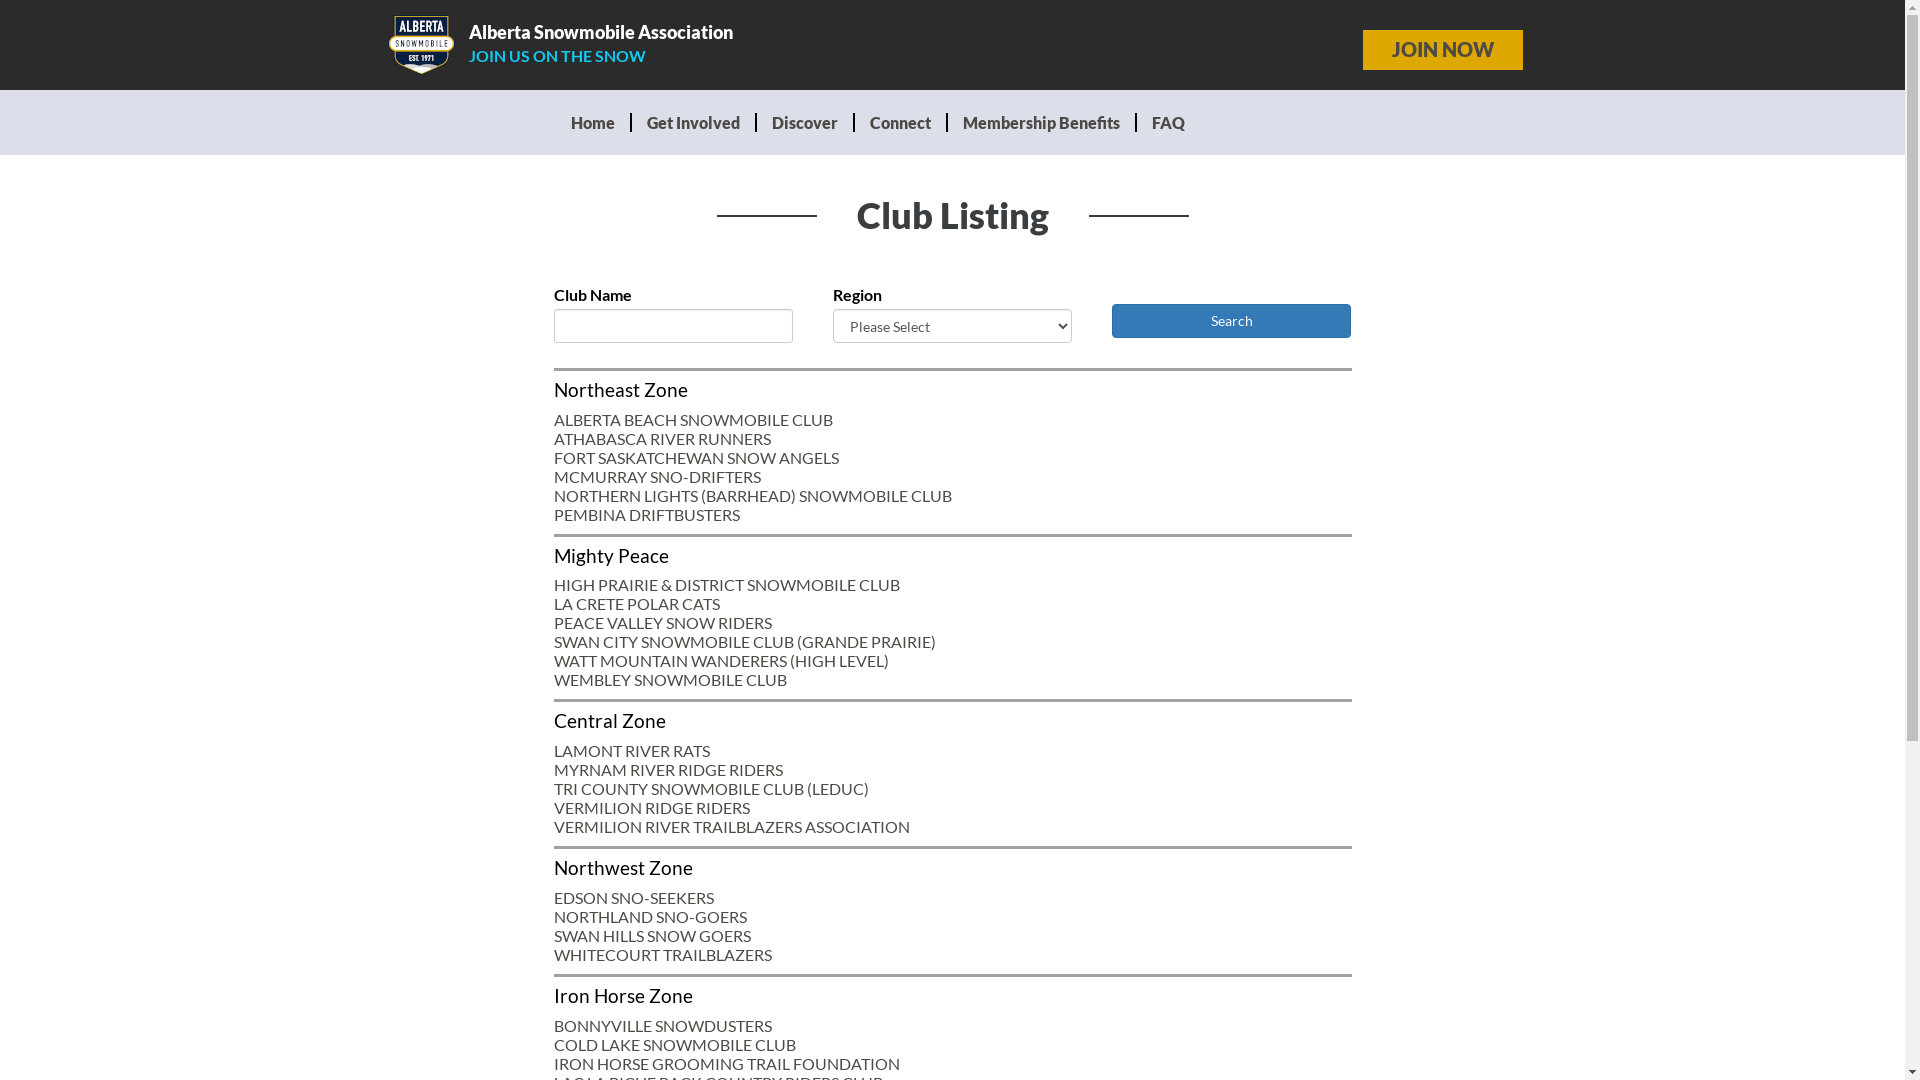 The width and height of the screenshot is (1920, 1080). I want to click on NORTHERN LIGHTS (BARRHEAD) SNOWMOBILE CLUB, so click(753, 496).